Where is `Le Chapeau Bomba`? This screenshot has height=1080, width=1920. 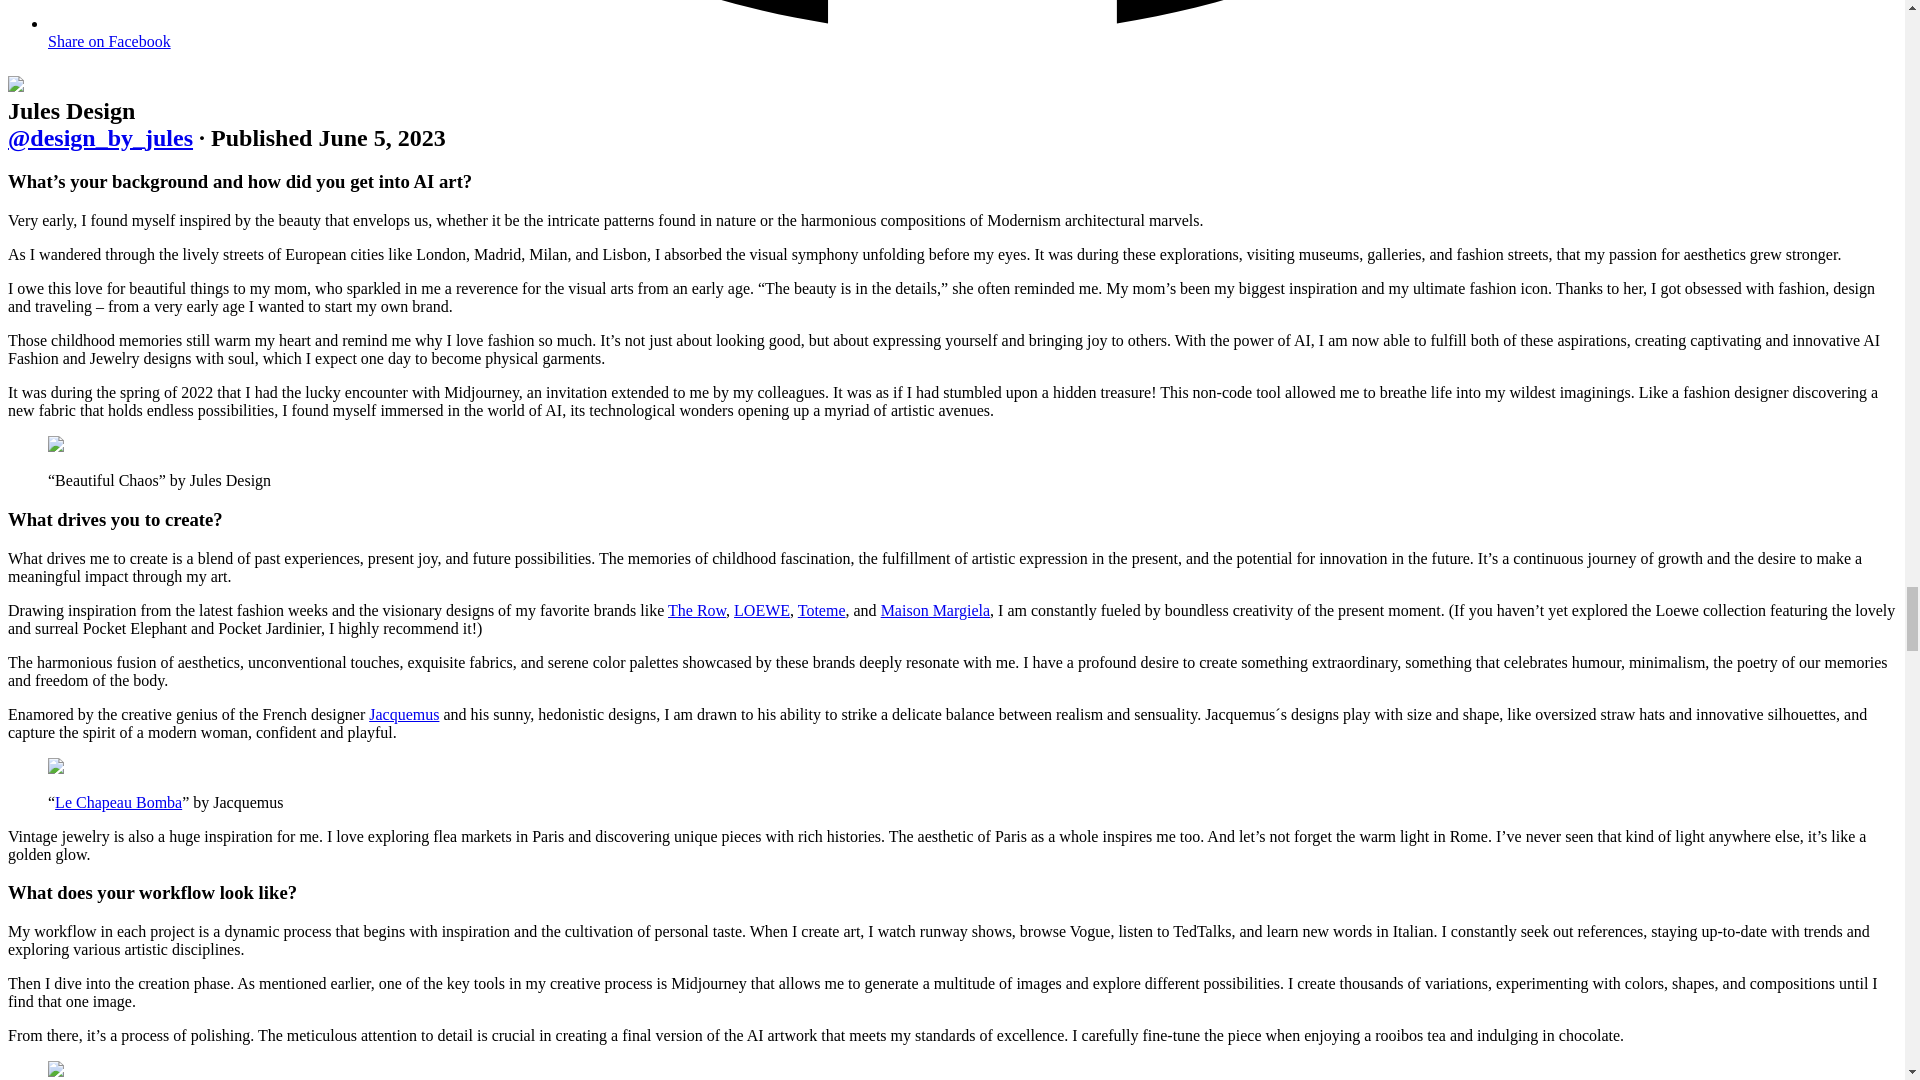
Le Chapeau Bomba is located at coordinates (118, 802).